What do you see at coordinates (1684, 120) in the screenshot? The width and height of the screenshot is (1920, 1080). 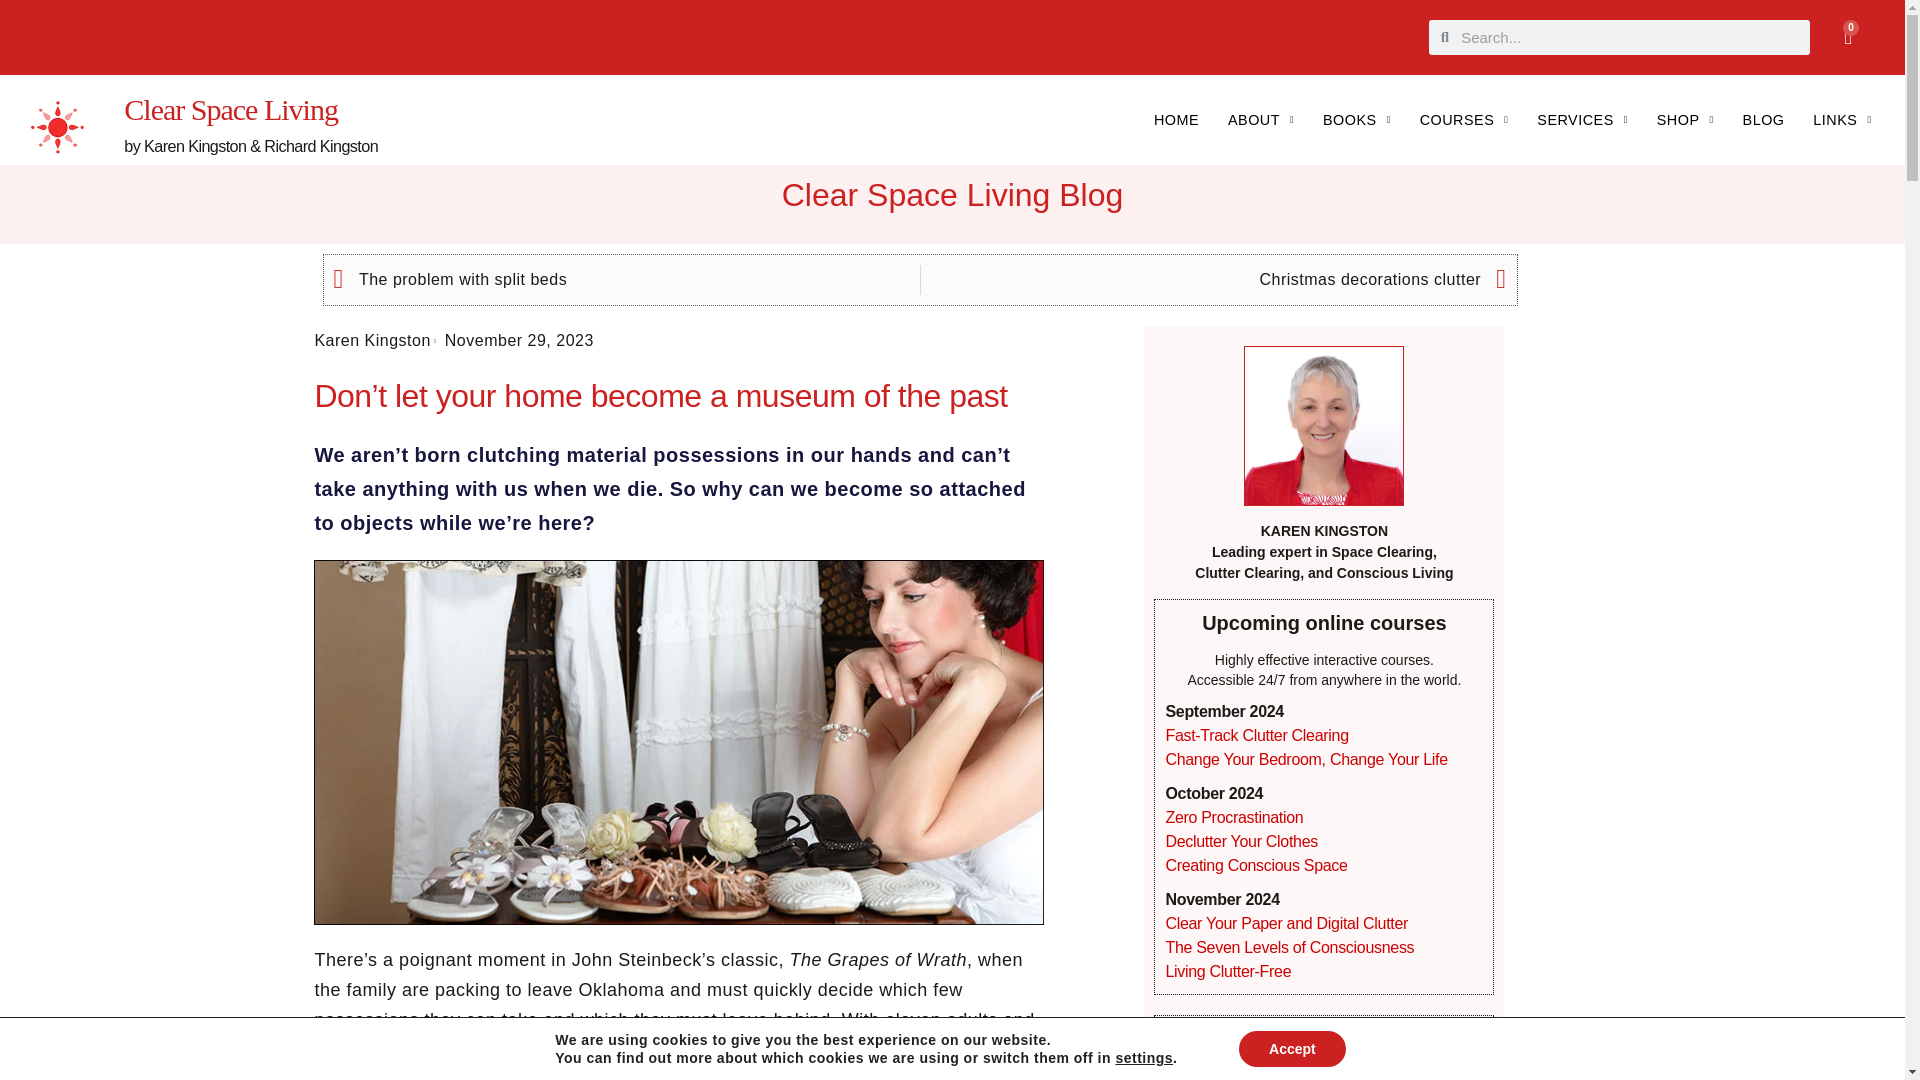 I see `Clear Space Living` at bounding box center [1684, 120].